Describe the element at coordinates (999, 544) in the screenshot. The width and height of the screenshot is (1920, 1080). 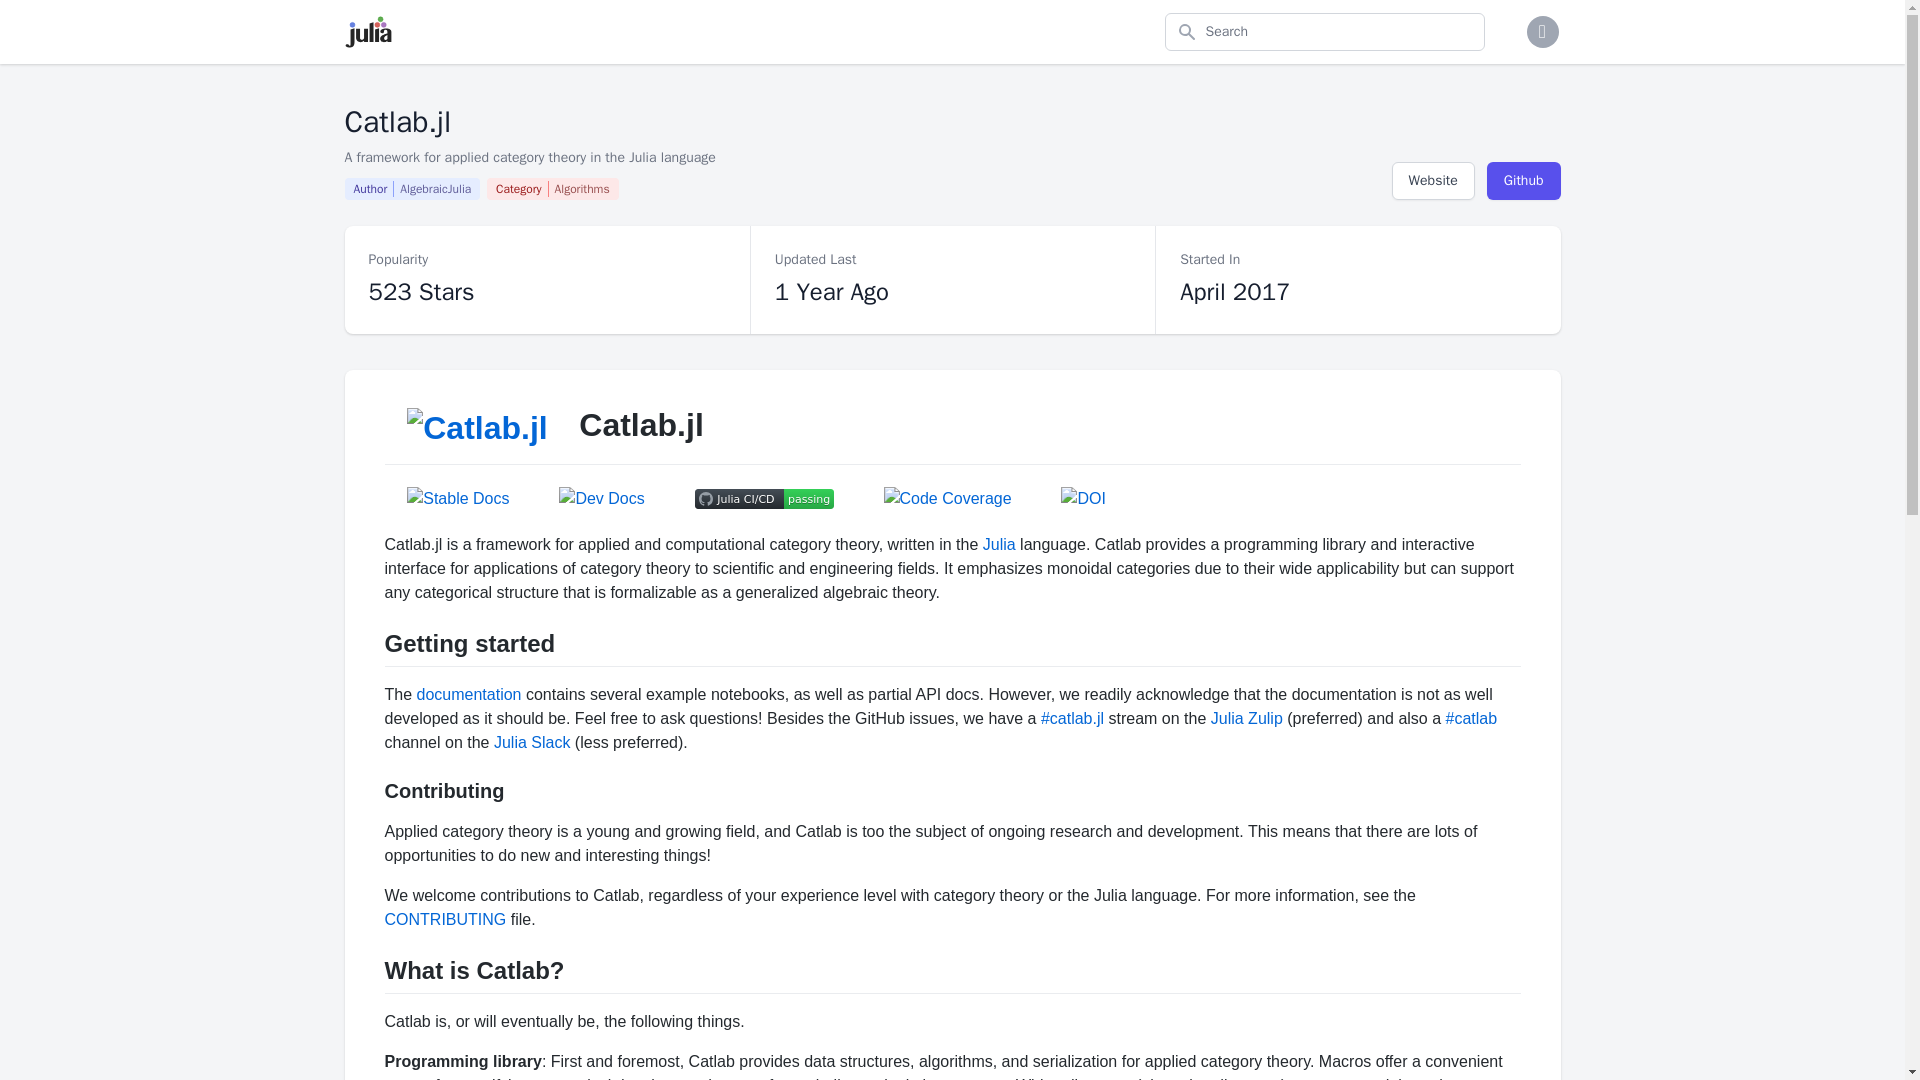
I see `Julia` at that location.